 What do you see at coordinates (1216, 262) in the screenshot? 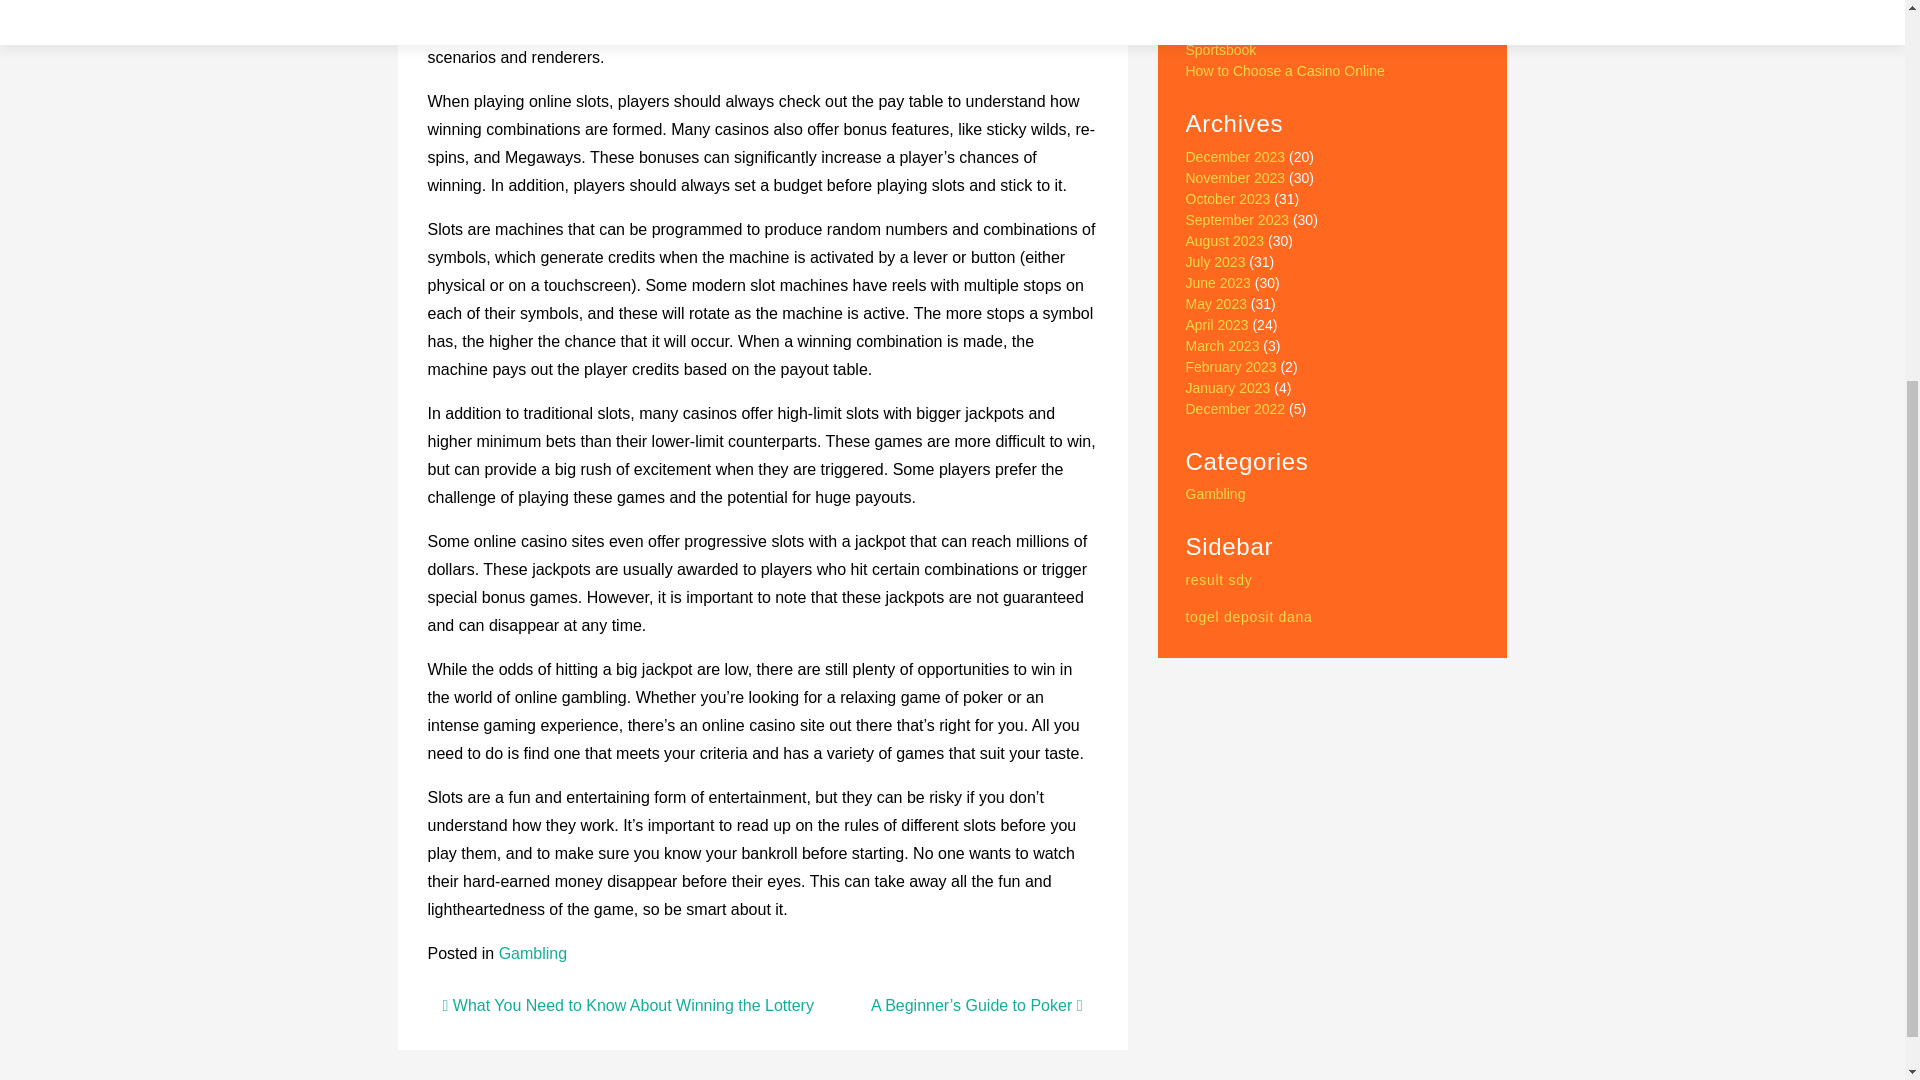
I see `July 2023` at bounding box center [1216, 262].